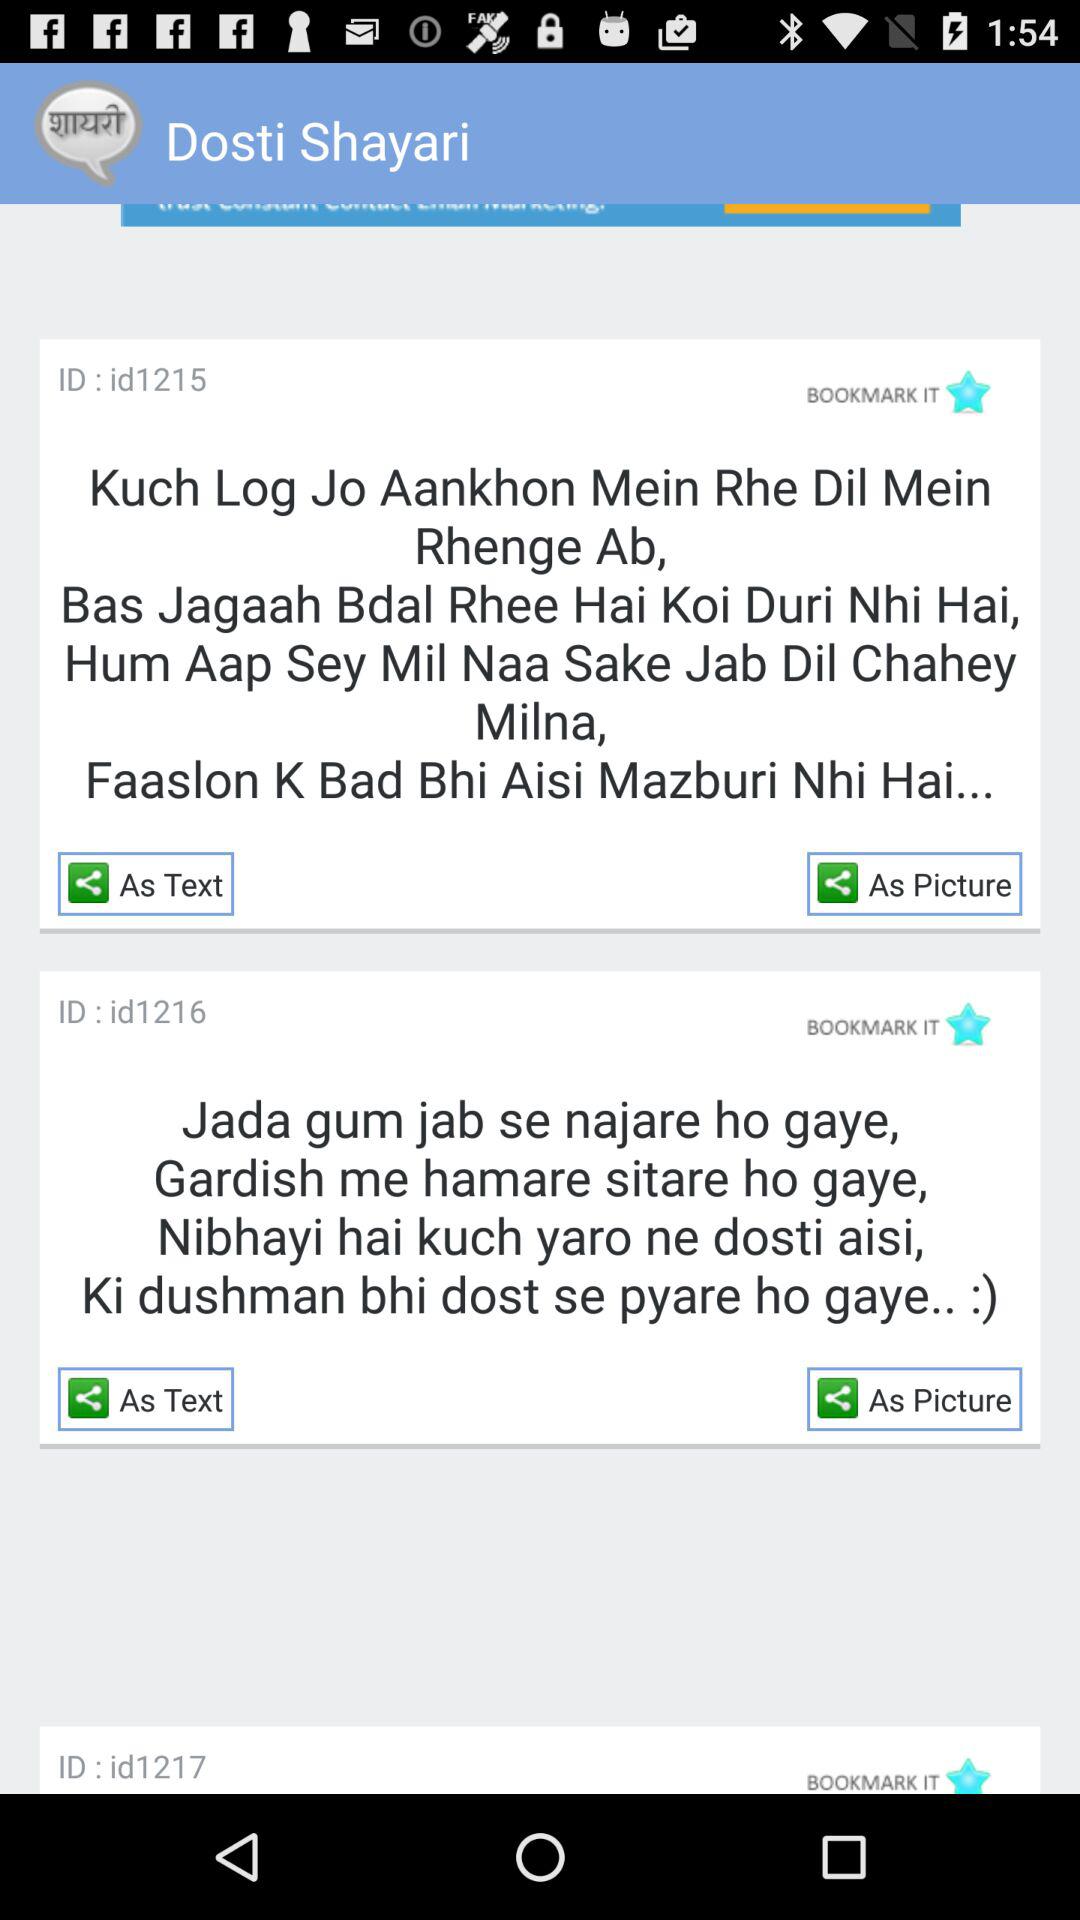  What do you see at coordinates (908, 392) in the screenshot?
I see `bookmark the selection` at bounding box center [908, 392].